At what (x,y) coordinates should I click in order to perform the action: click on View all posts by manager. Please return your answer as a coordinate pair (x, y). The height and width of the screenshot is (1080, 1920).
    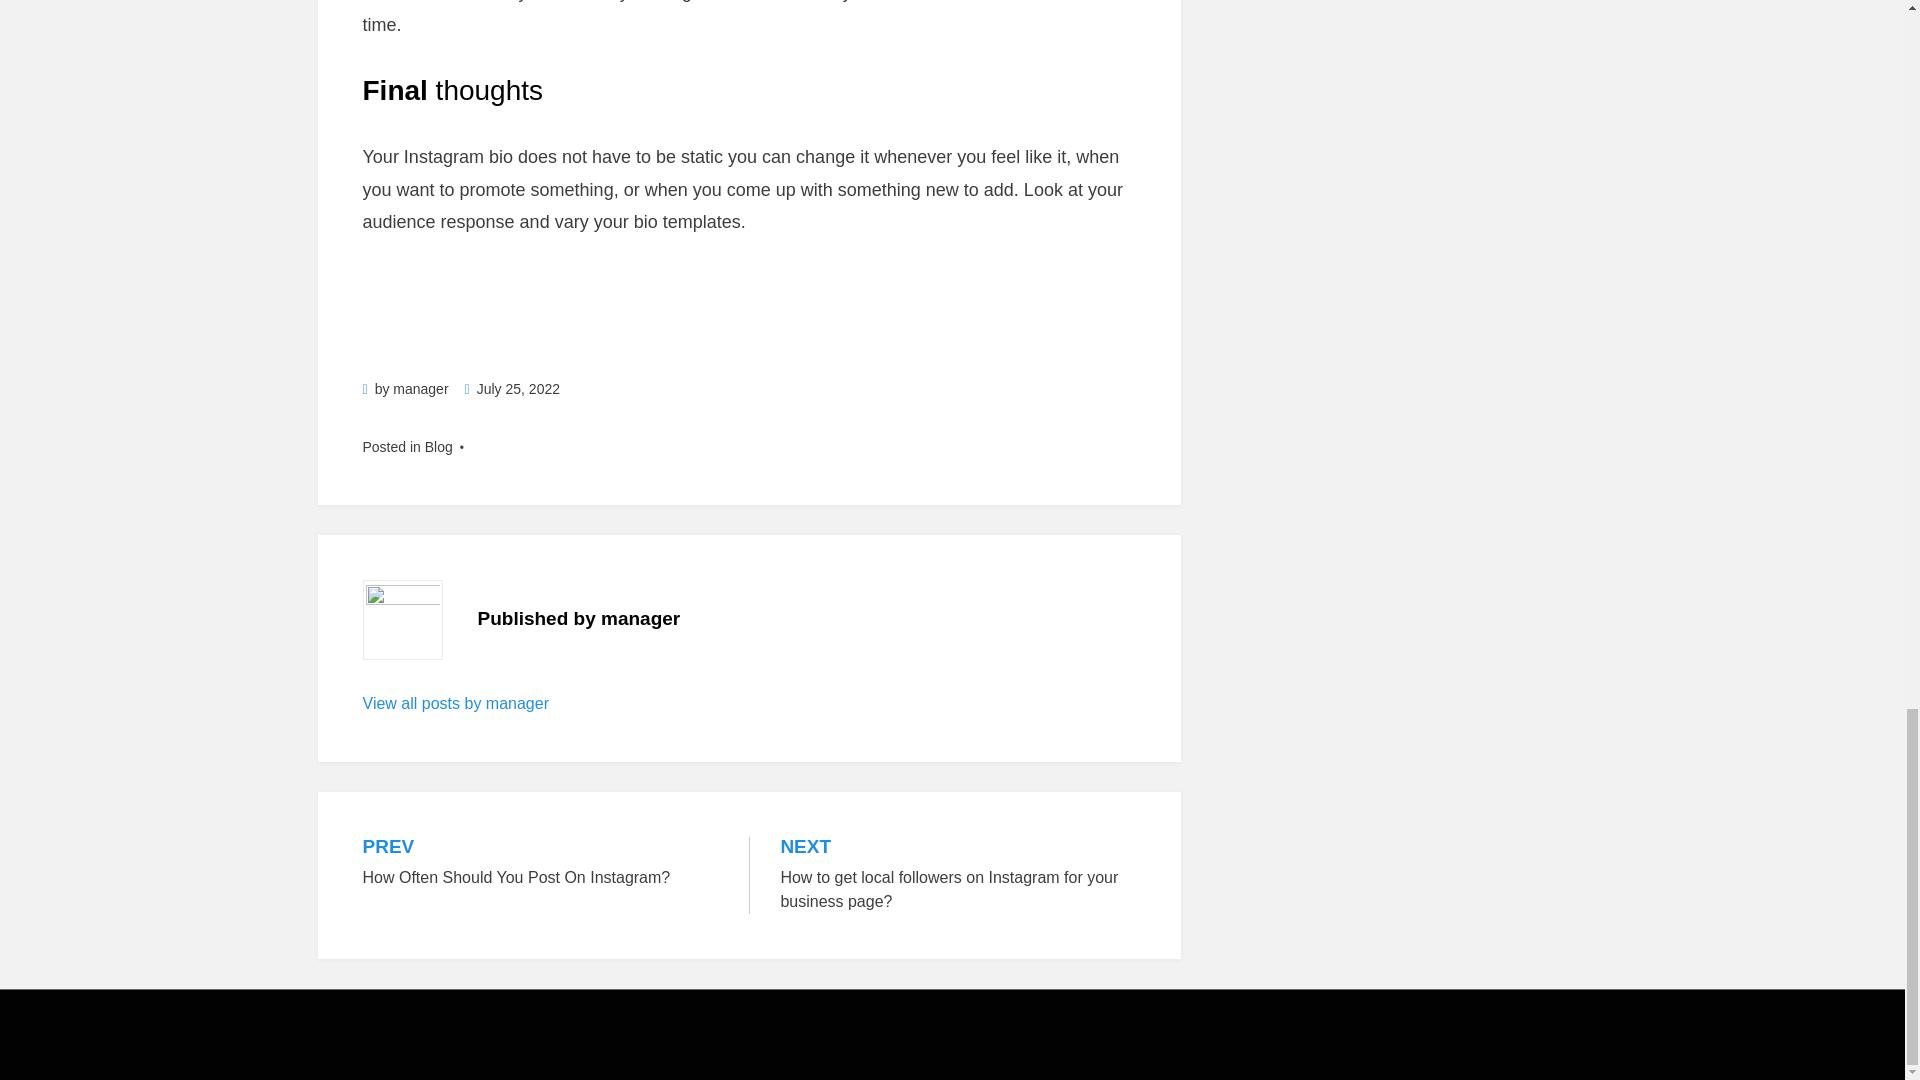
    Looking at the image, I should click on (635, 1050).